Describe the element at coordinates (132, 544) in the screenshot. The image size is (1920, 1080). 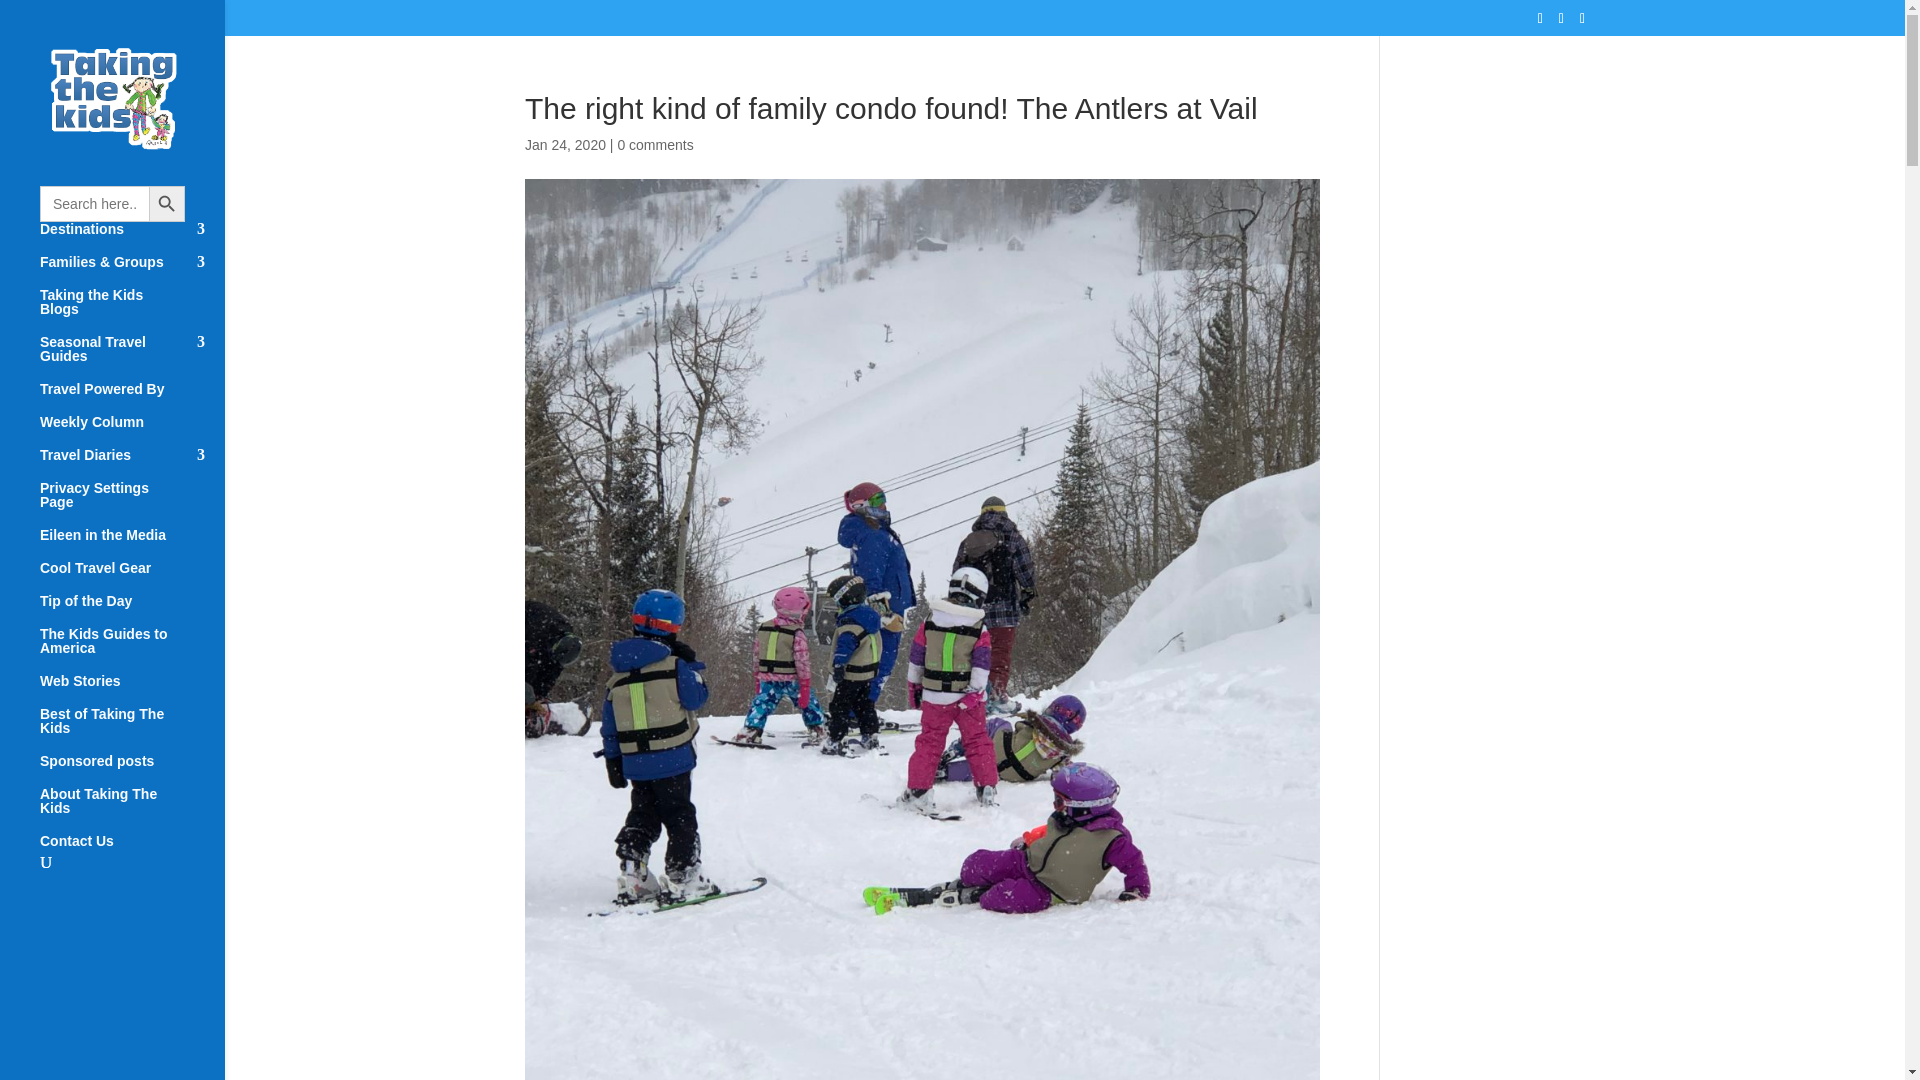
I see `Eileen in the Media` at that location.